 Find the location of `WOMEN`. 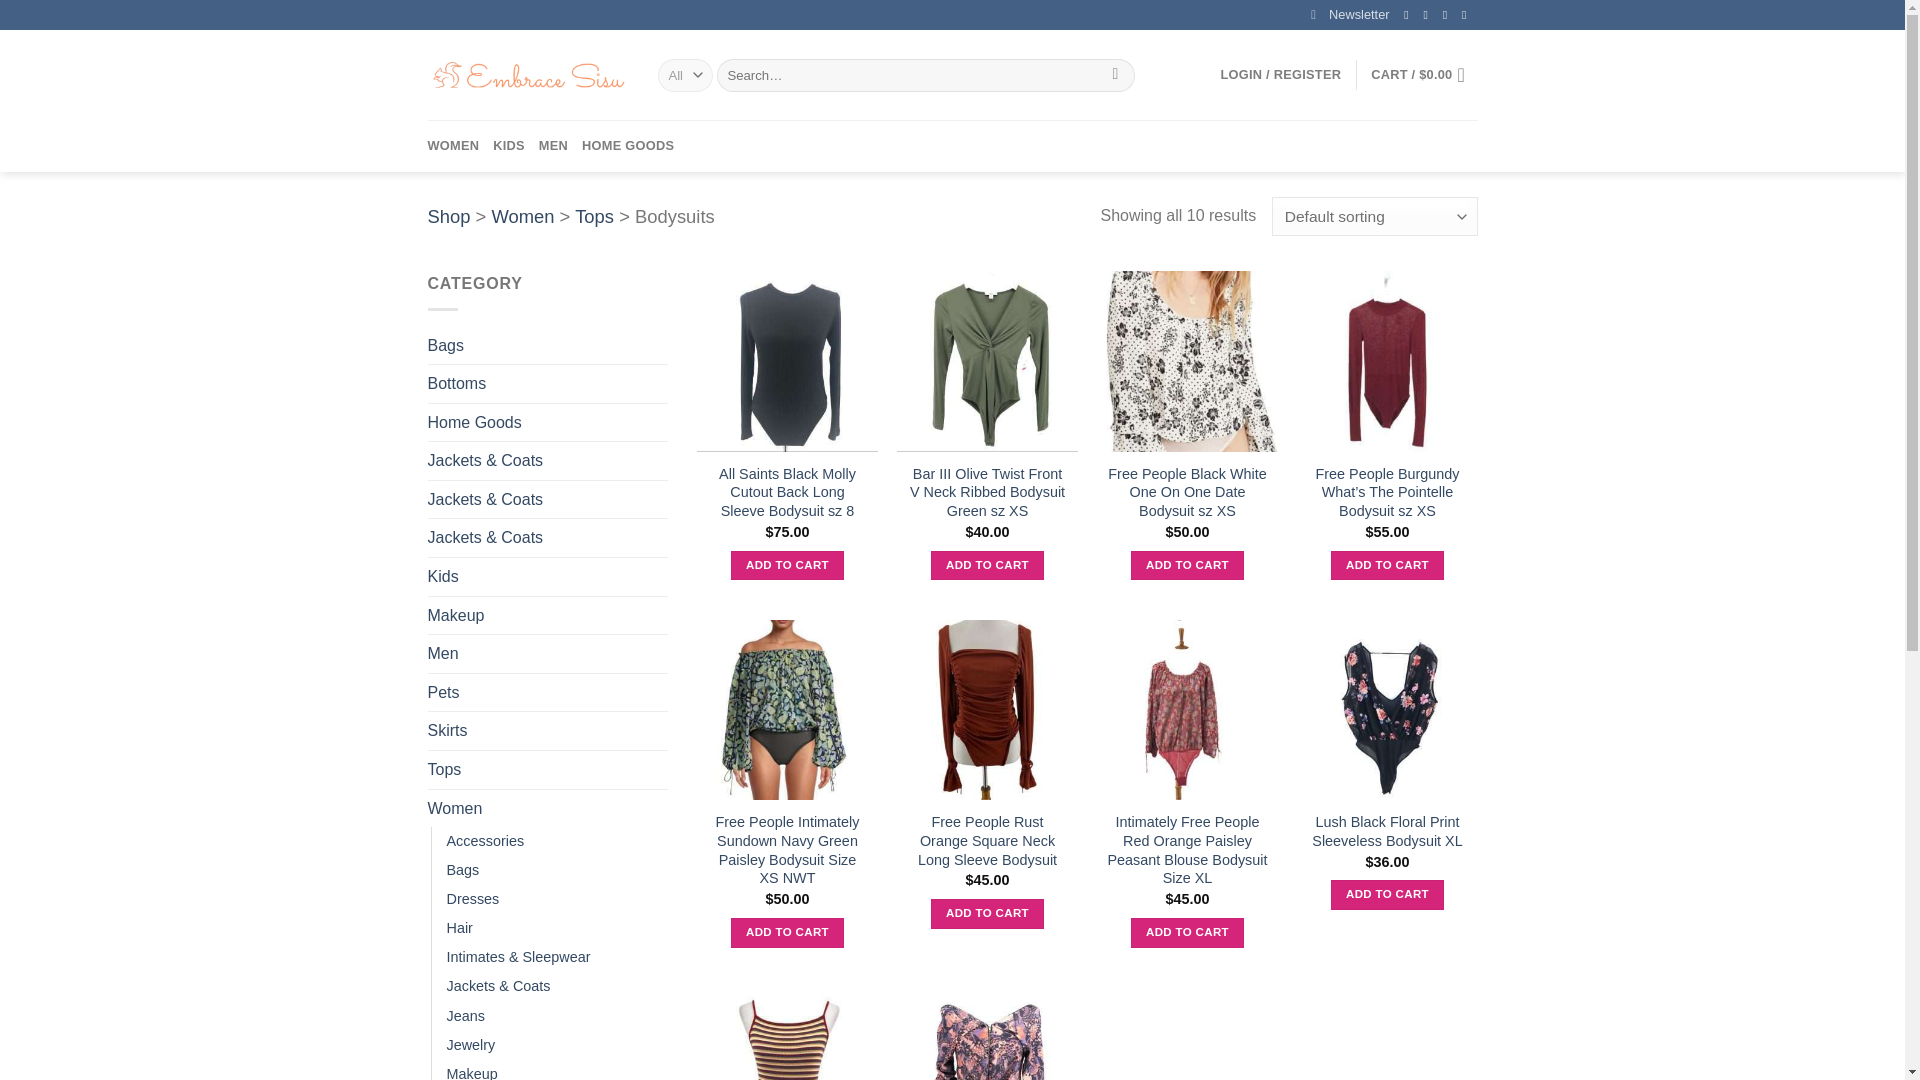

WOMEN is located at coordinates (454, 145).